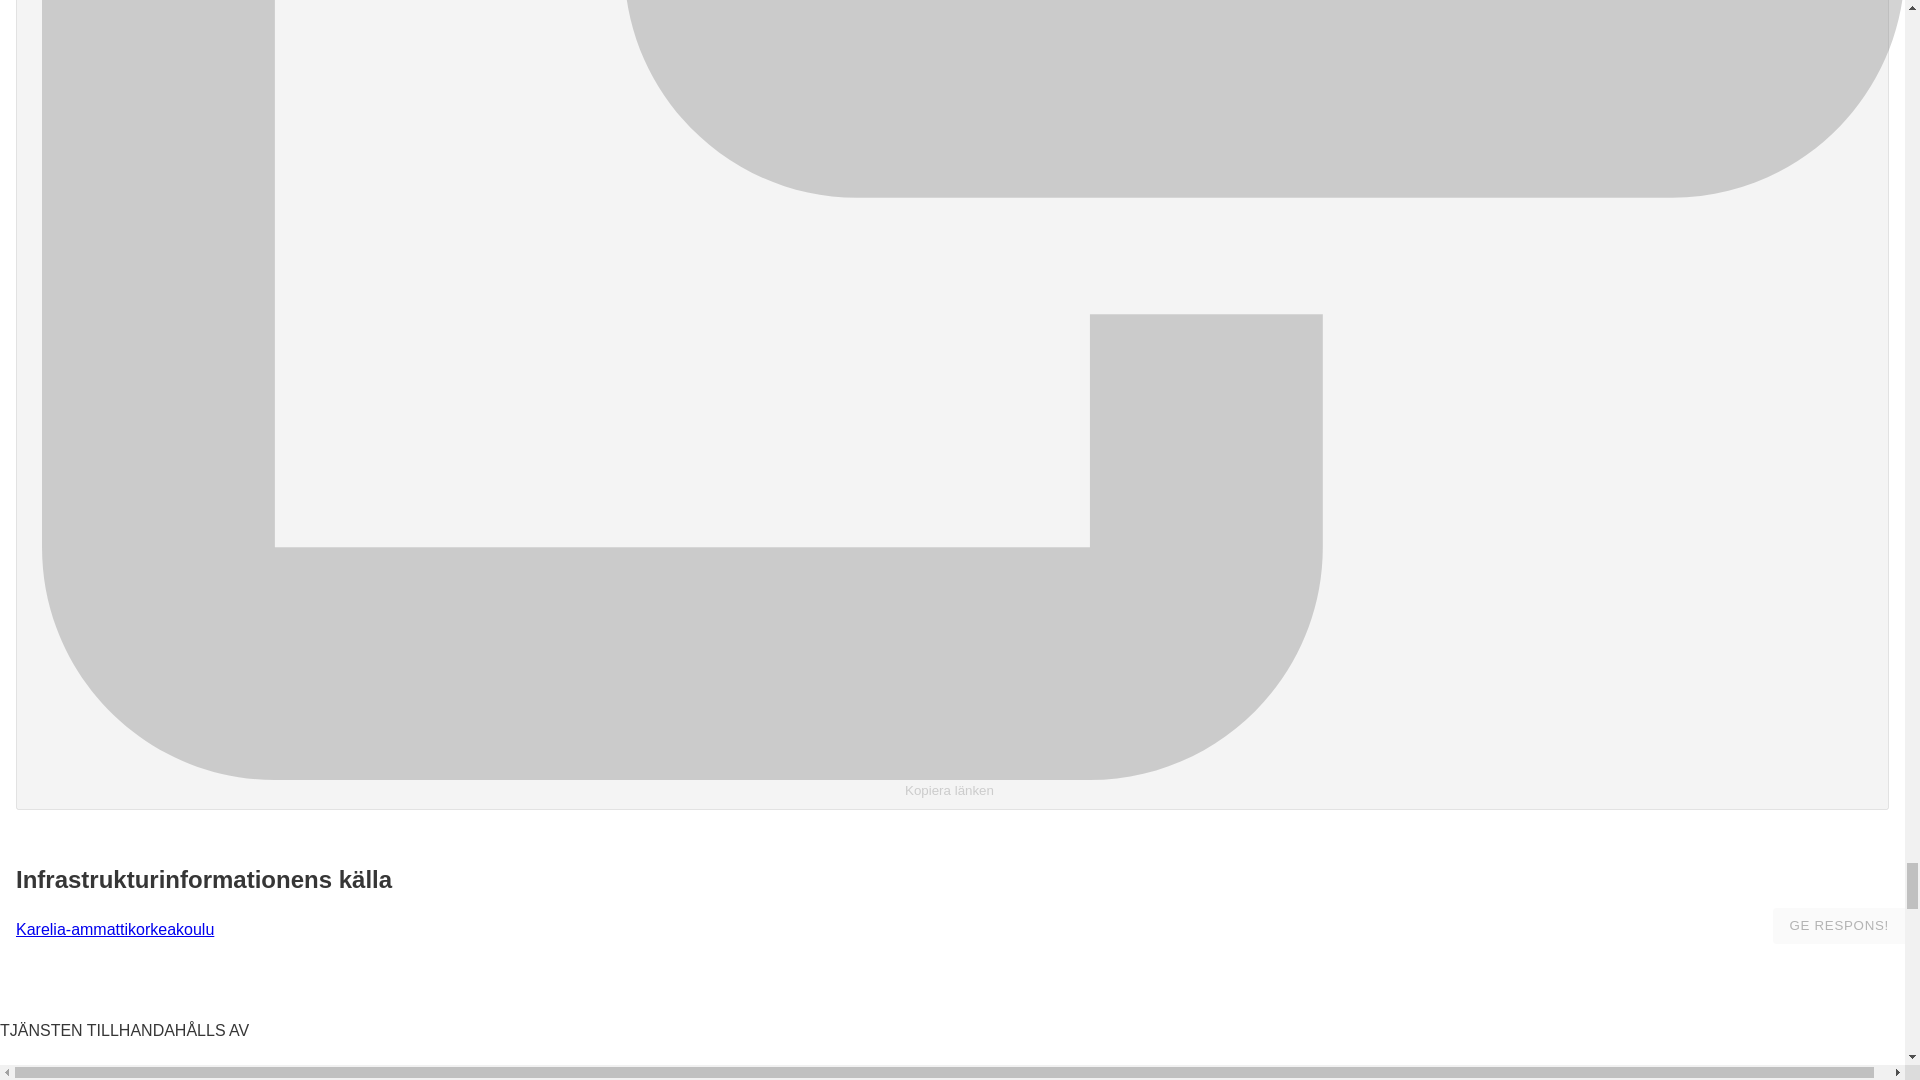  Describe the element at coordinates (114, 930) in the screenshot. I see `Karelia-ammattikorkeakoulu` at that location.